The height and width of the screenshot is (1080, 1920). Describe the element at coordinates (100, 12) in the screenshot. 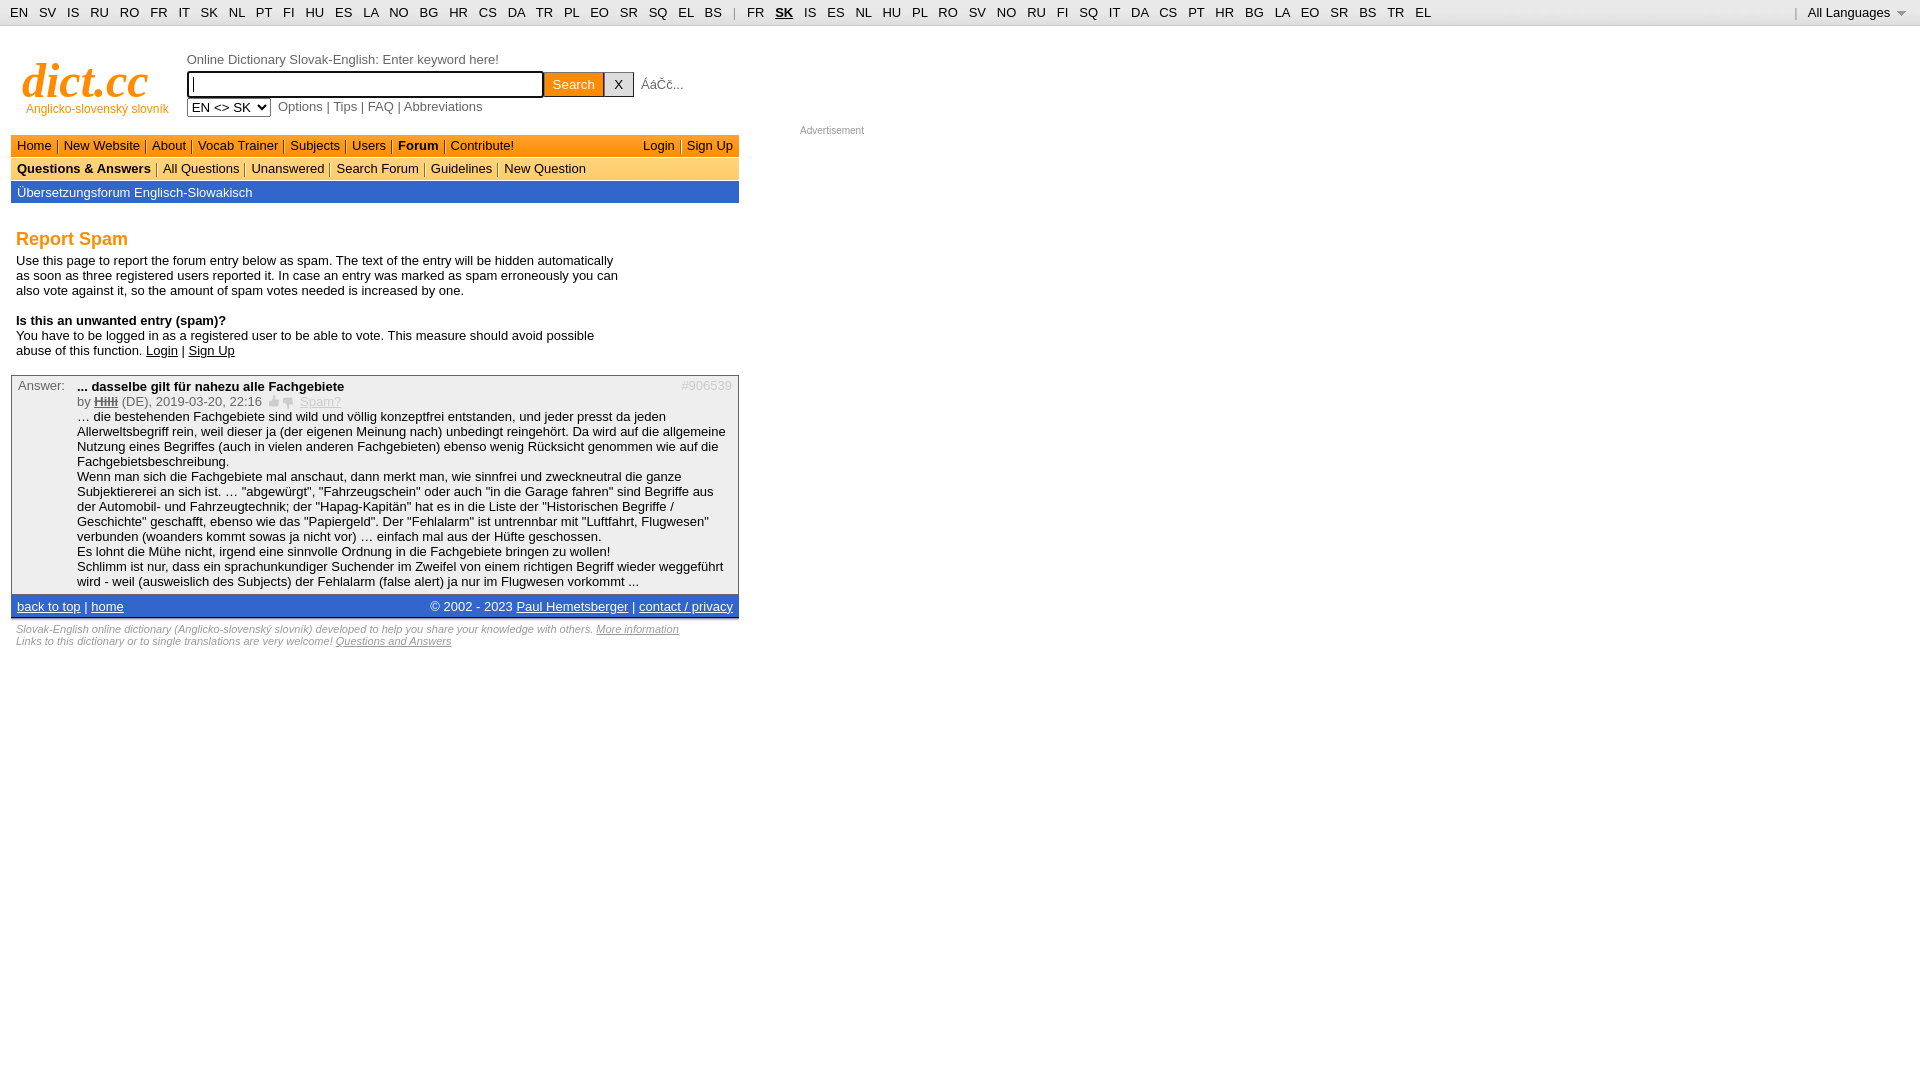

I see `RU` at that location.